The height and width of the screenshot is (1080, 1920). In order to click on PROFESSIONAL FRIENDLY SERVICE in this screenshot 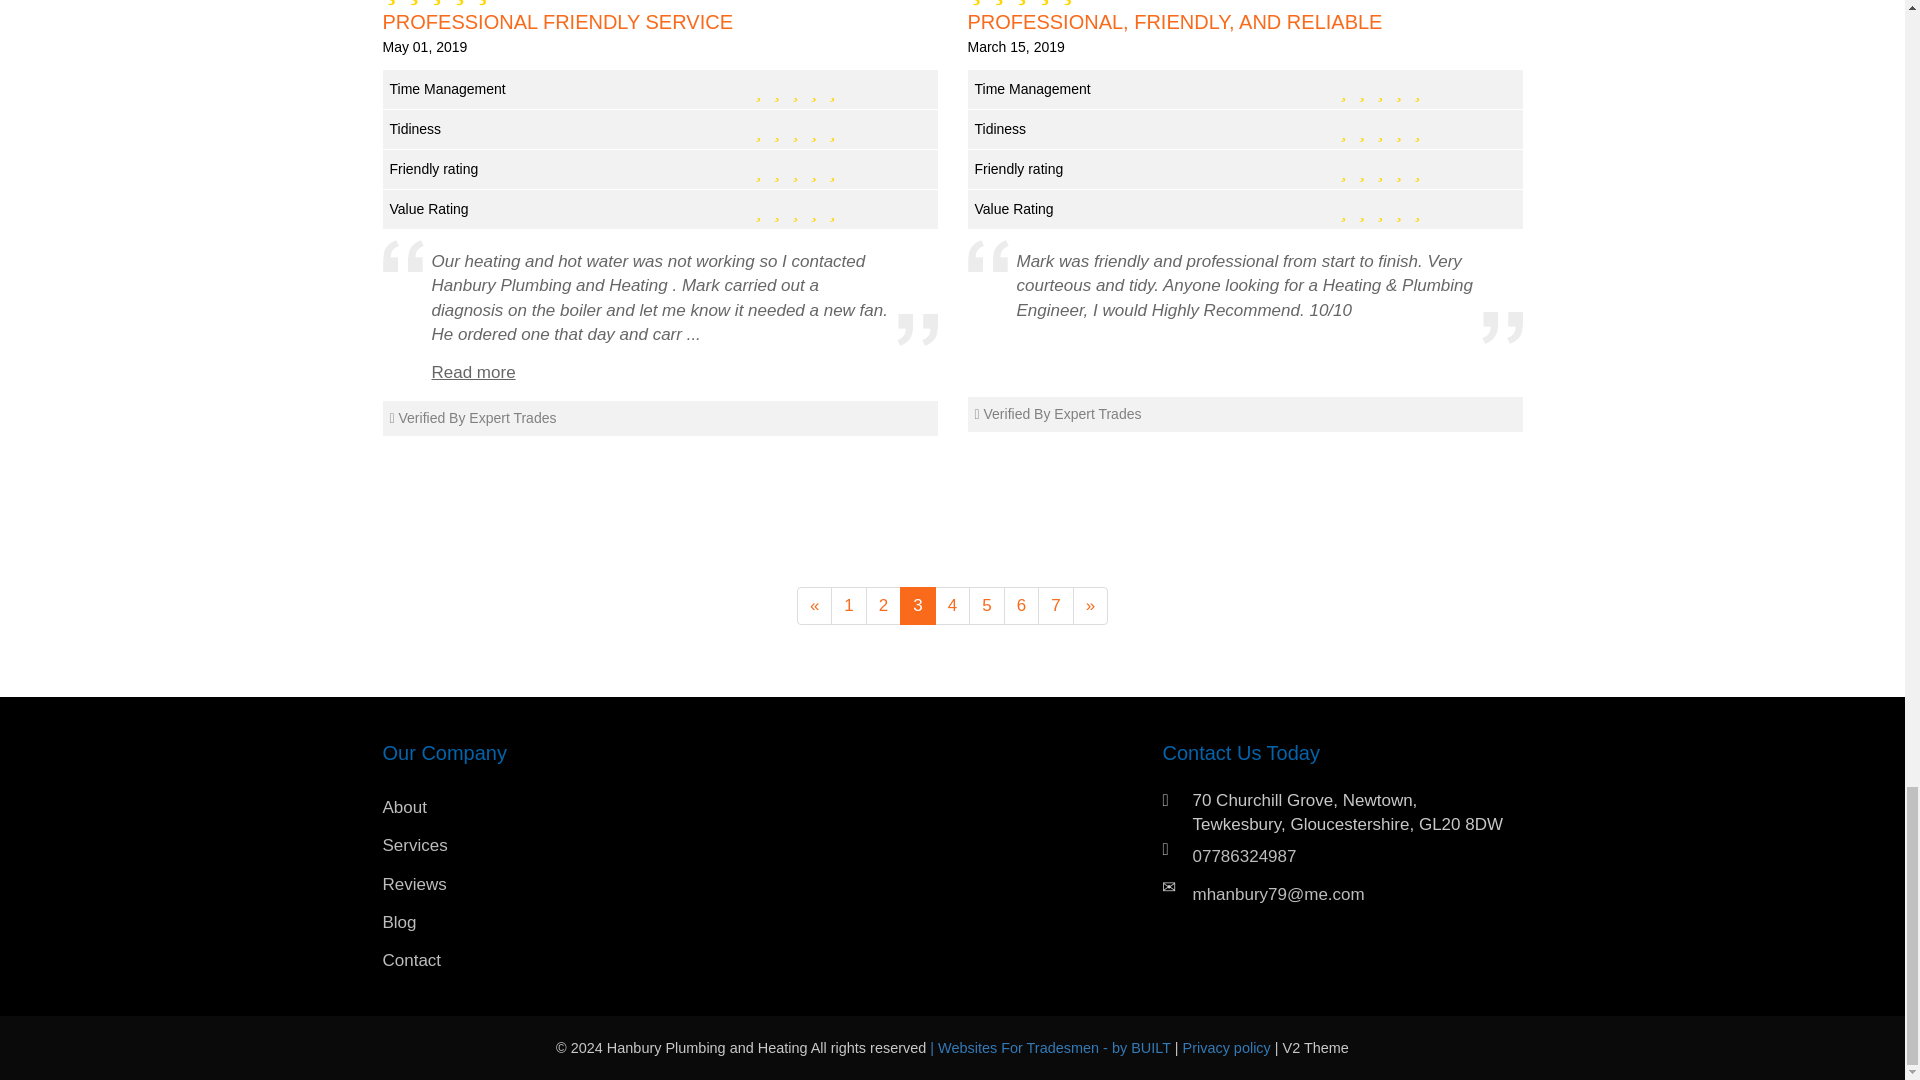, I will do `click(659, 22)`.